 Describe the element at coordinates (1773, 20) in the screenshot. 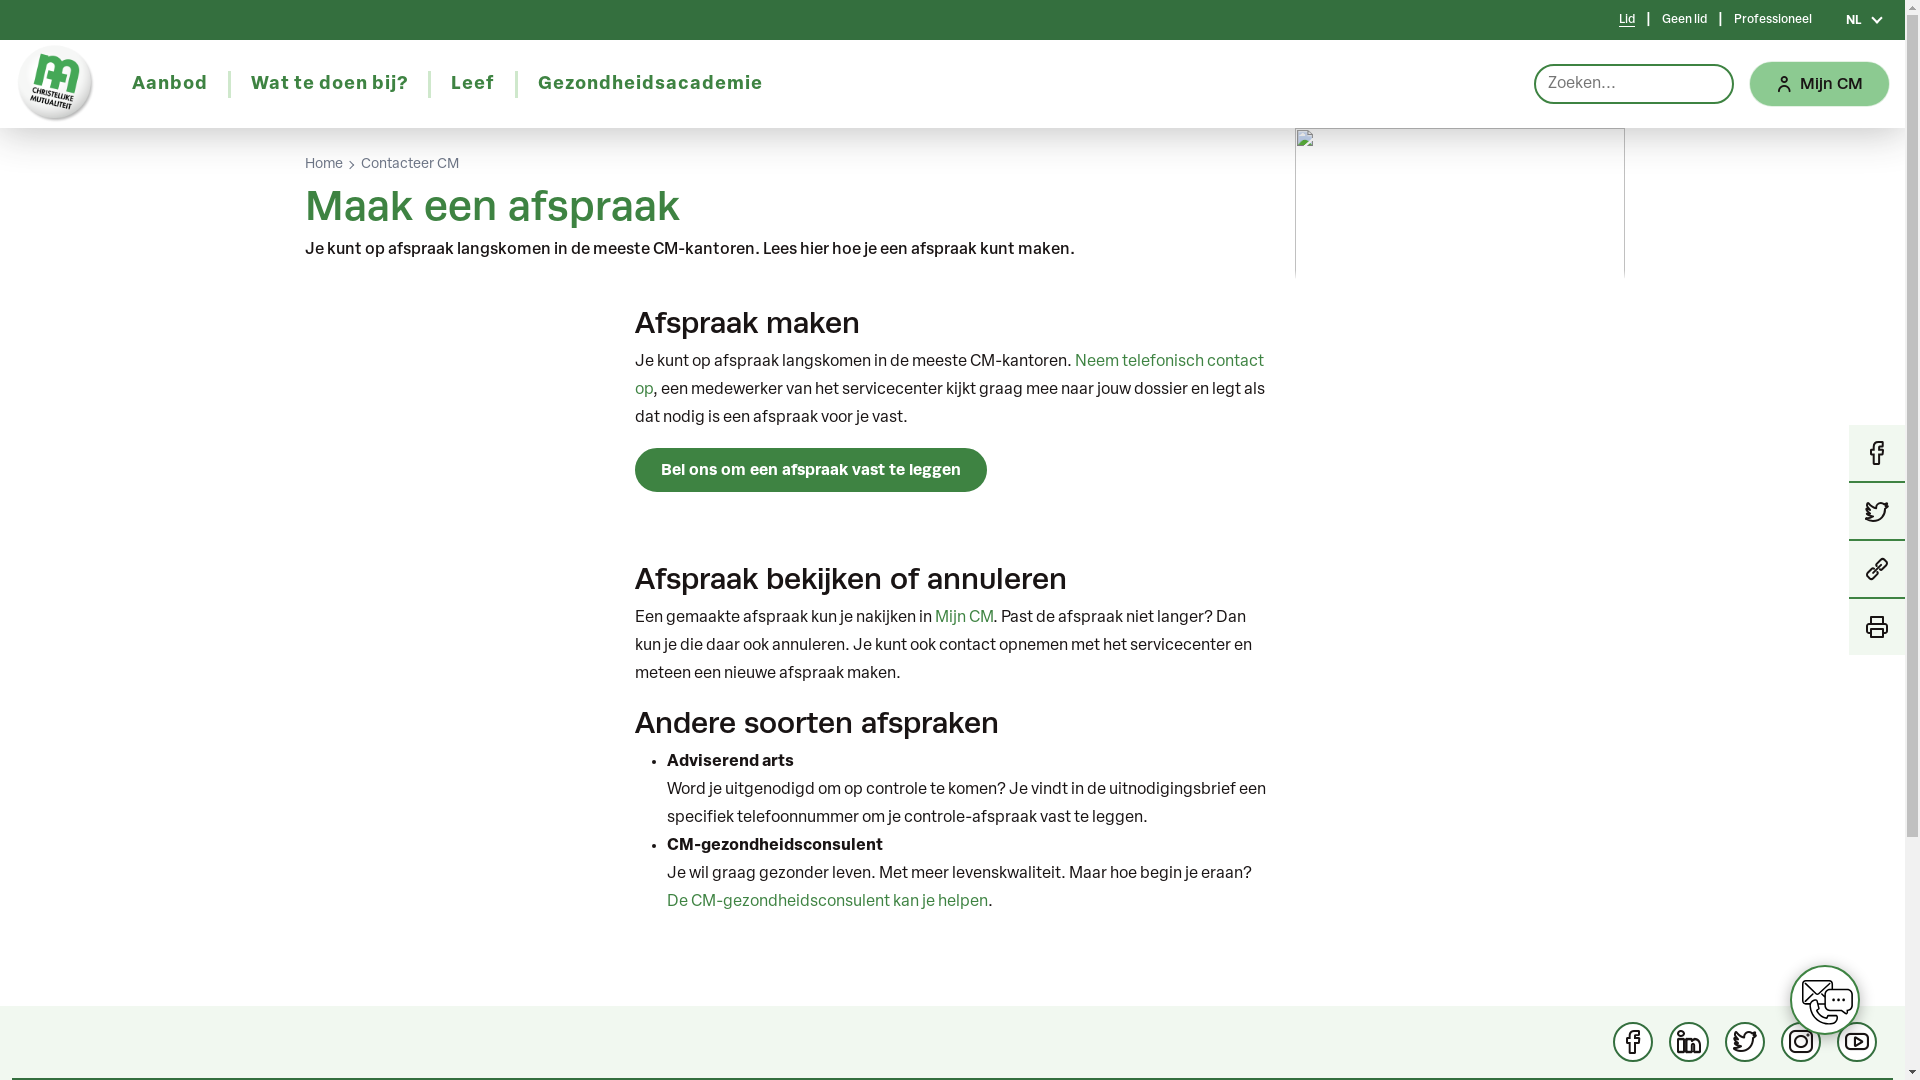

I see `Professioneel` at that location.